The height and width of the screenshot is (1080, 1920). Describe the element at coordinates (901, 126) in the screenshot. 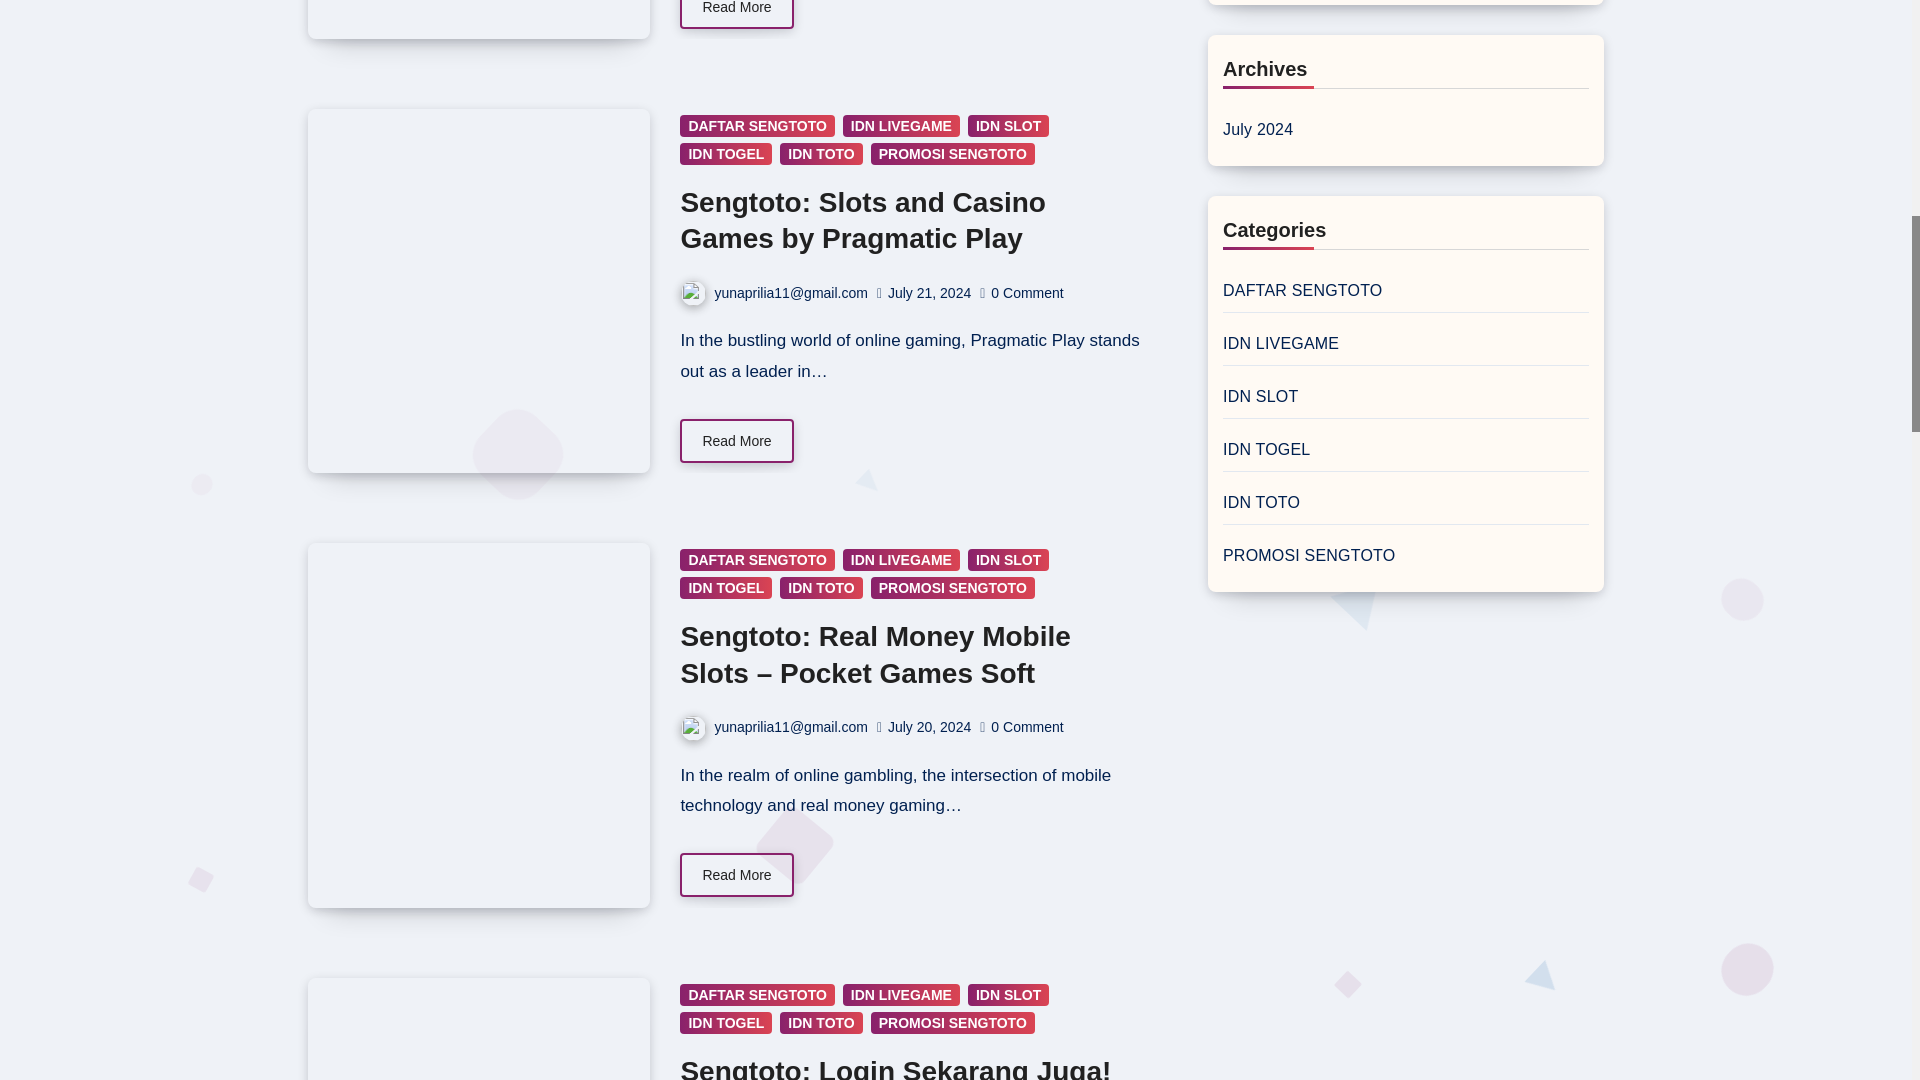

I see `IDN LIVEGAME` at that location.